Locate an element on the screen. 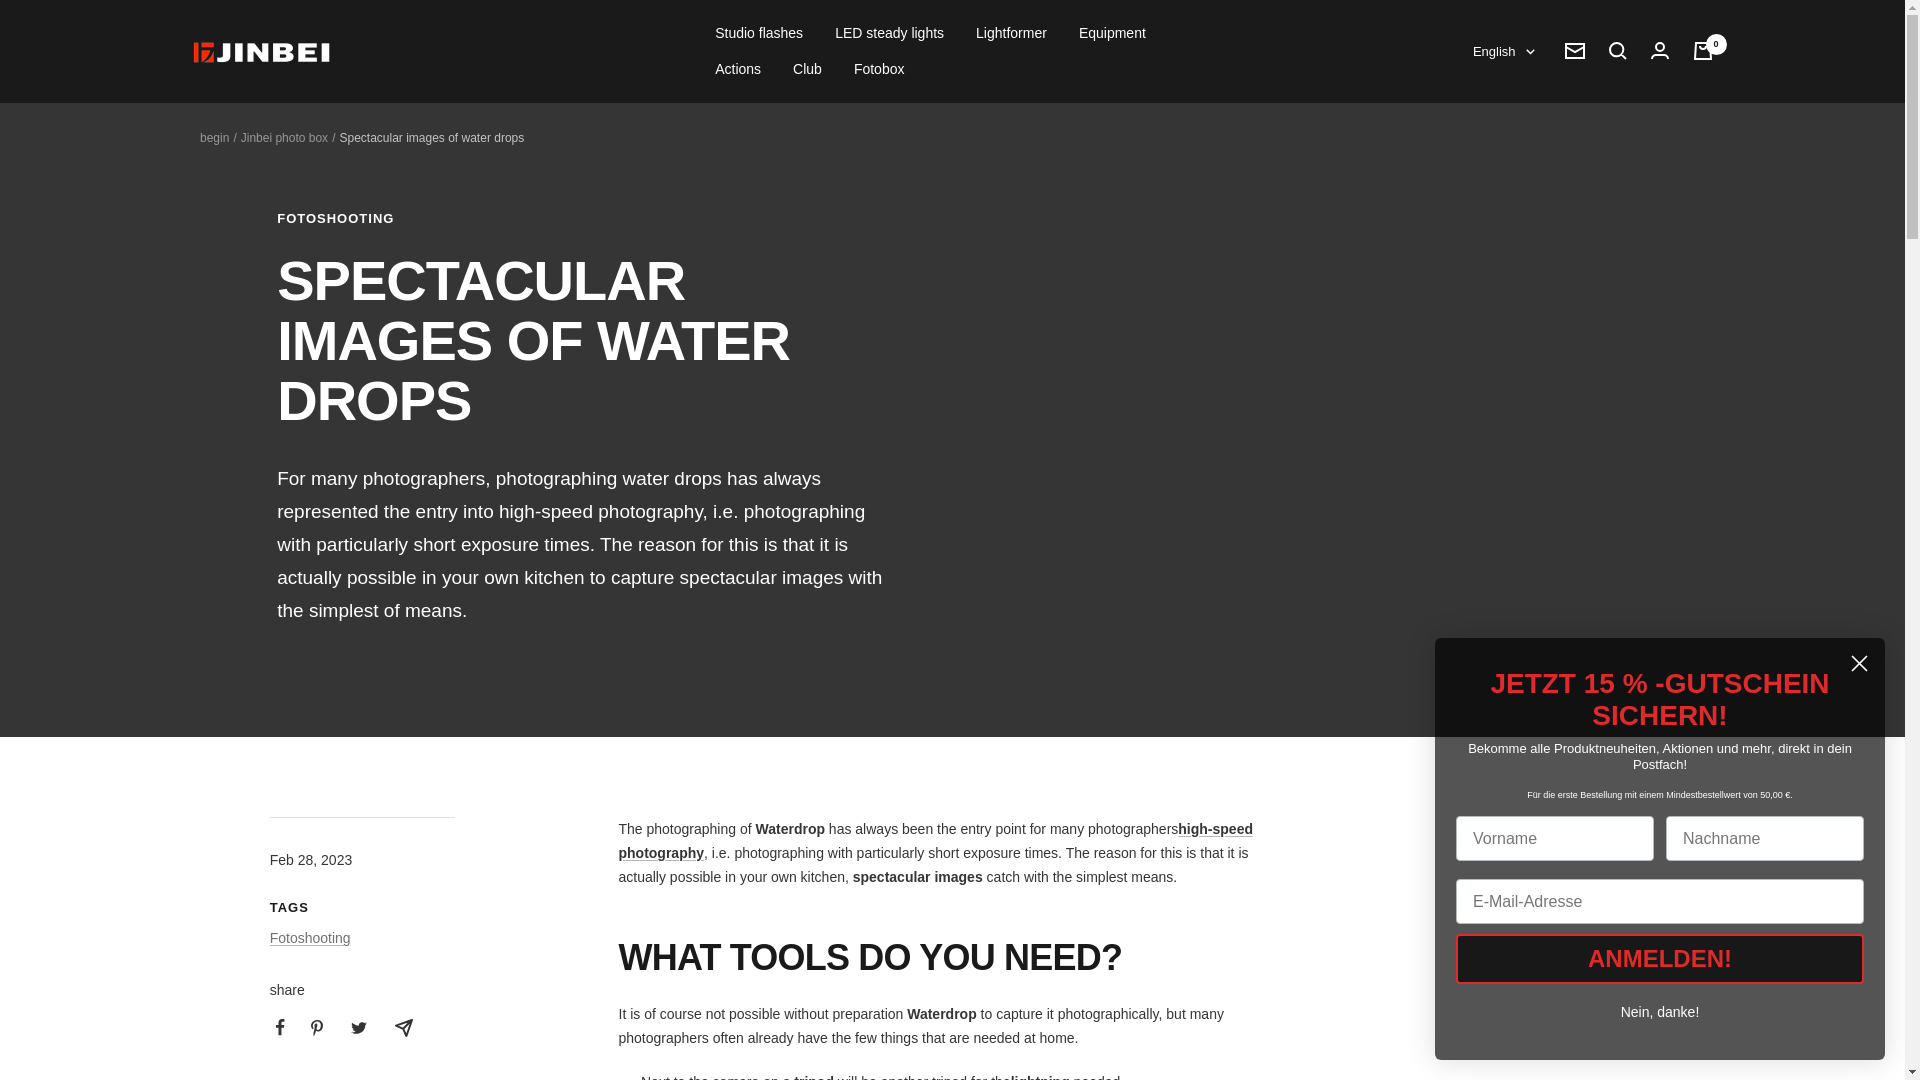 The image size is (1920, 1080). en is located at coordinates (1492, 150).